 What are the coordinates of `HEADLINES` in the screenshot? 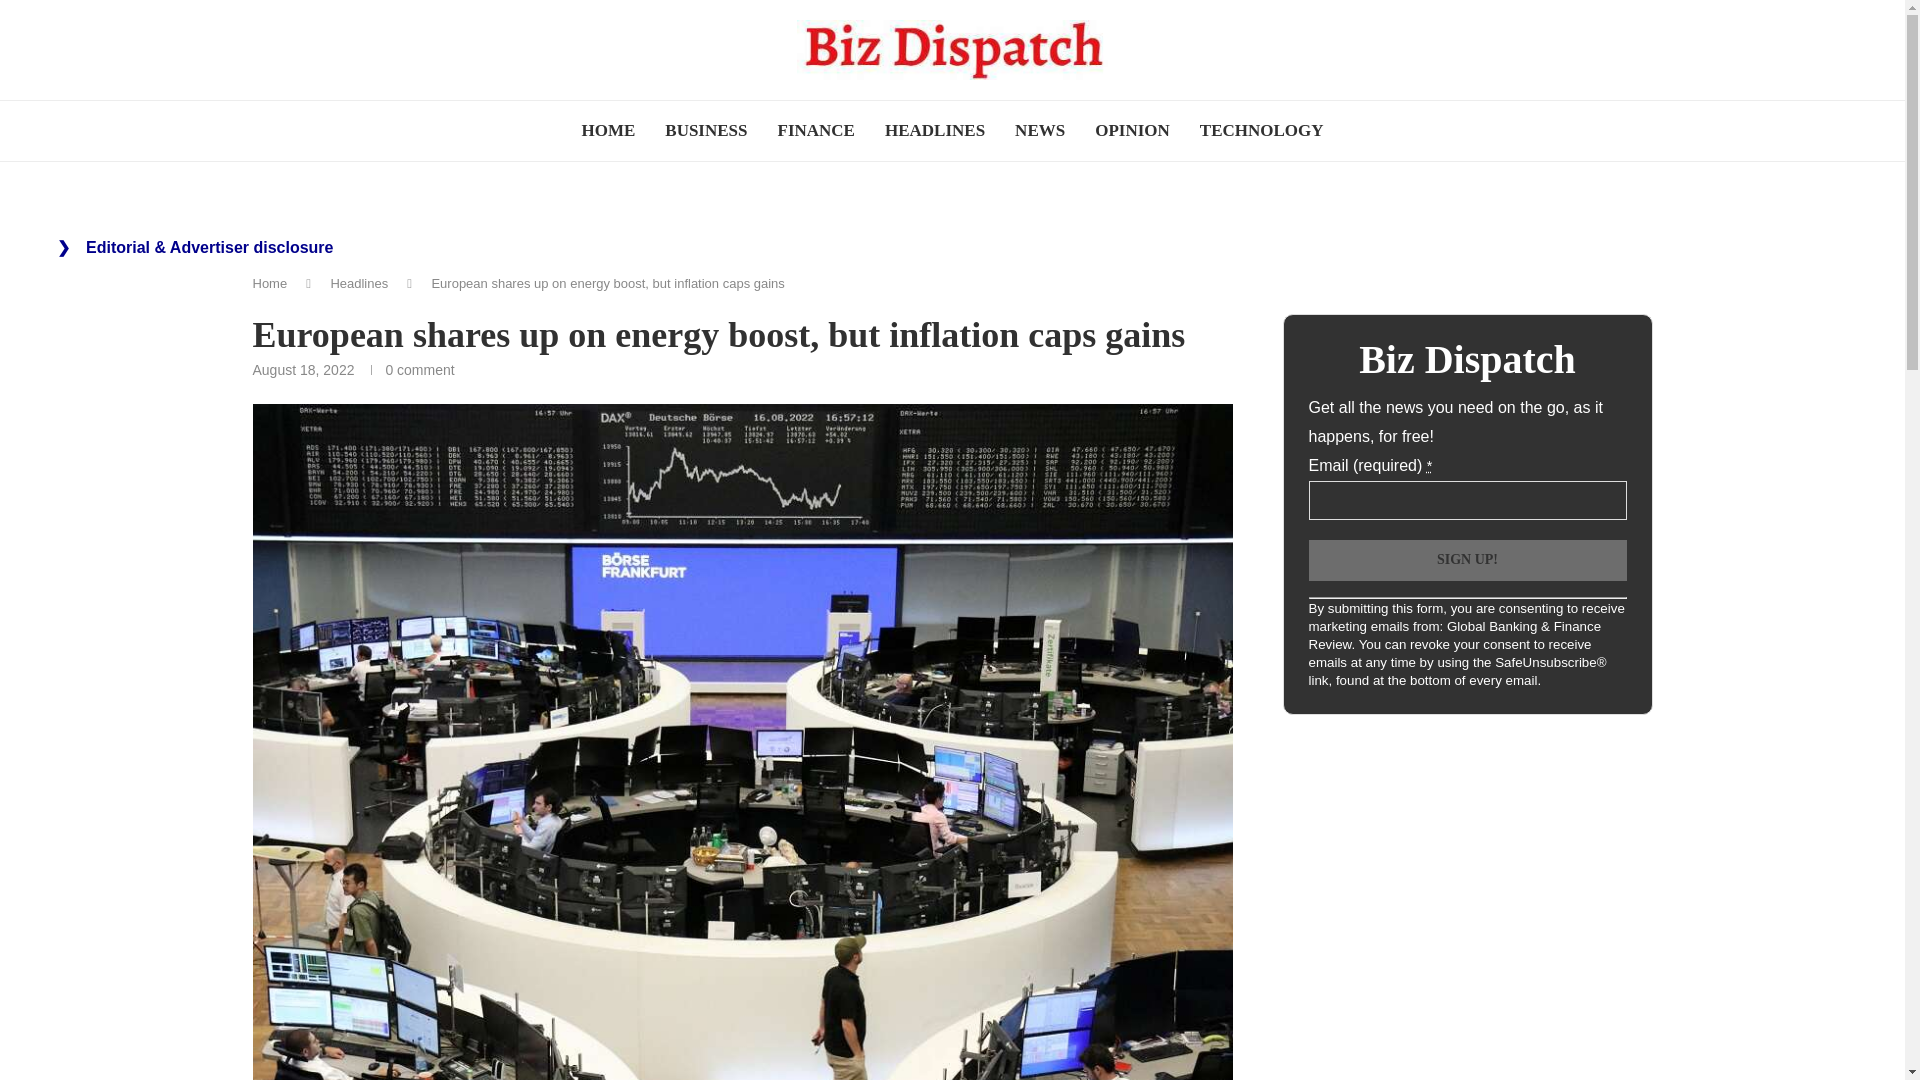 It's located at (934, 131).